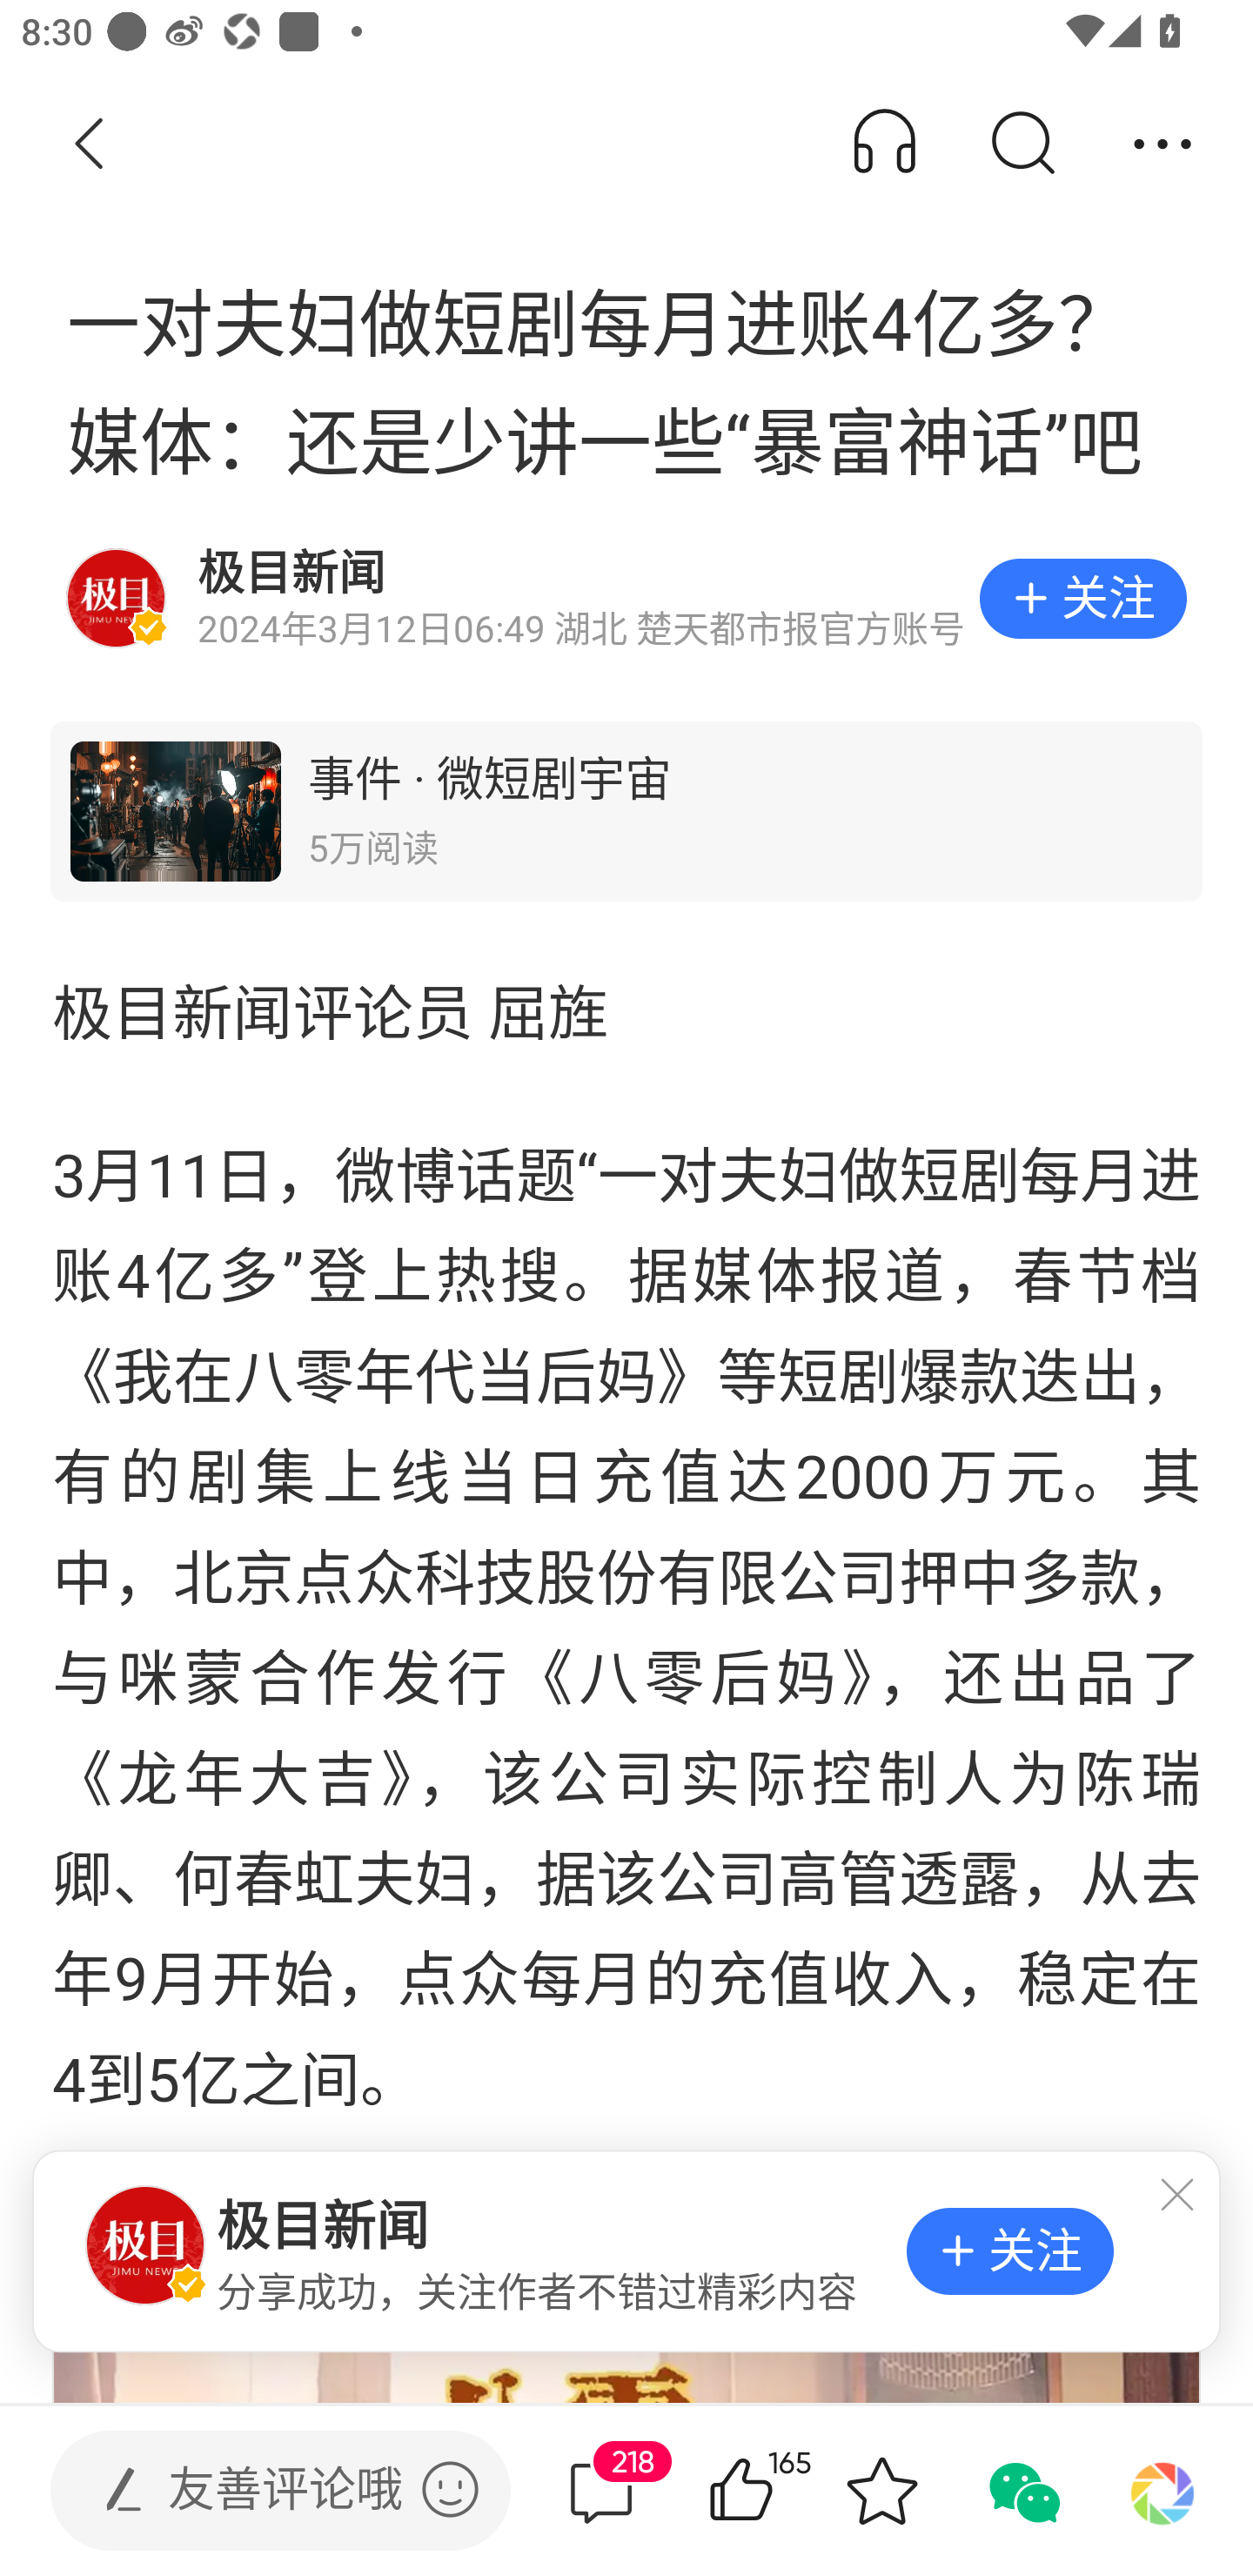 The height and width of the screenshot is (2576, 1253). What do you see at coordinates (626, 599) in the screenshot?
I see `极目新闻 2024年3月12日06:49 湖北 楚天都市报官方账号  关注` at bounding box center [626, 599].